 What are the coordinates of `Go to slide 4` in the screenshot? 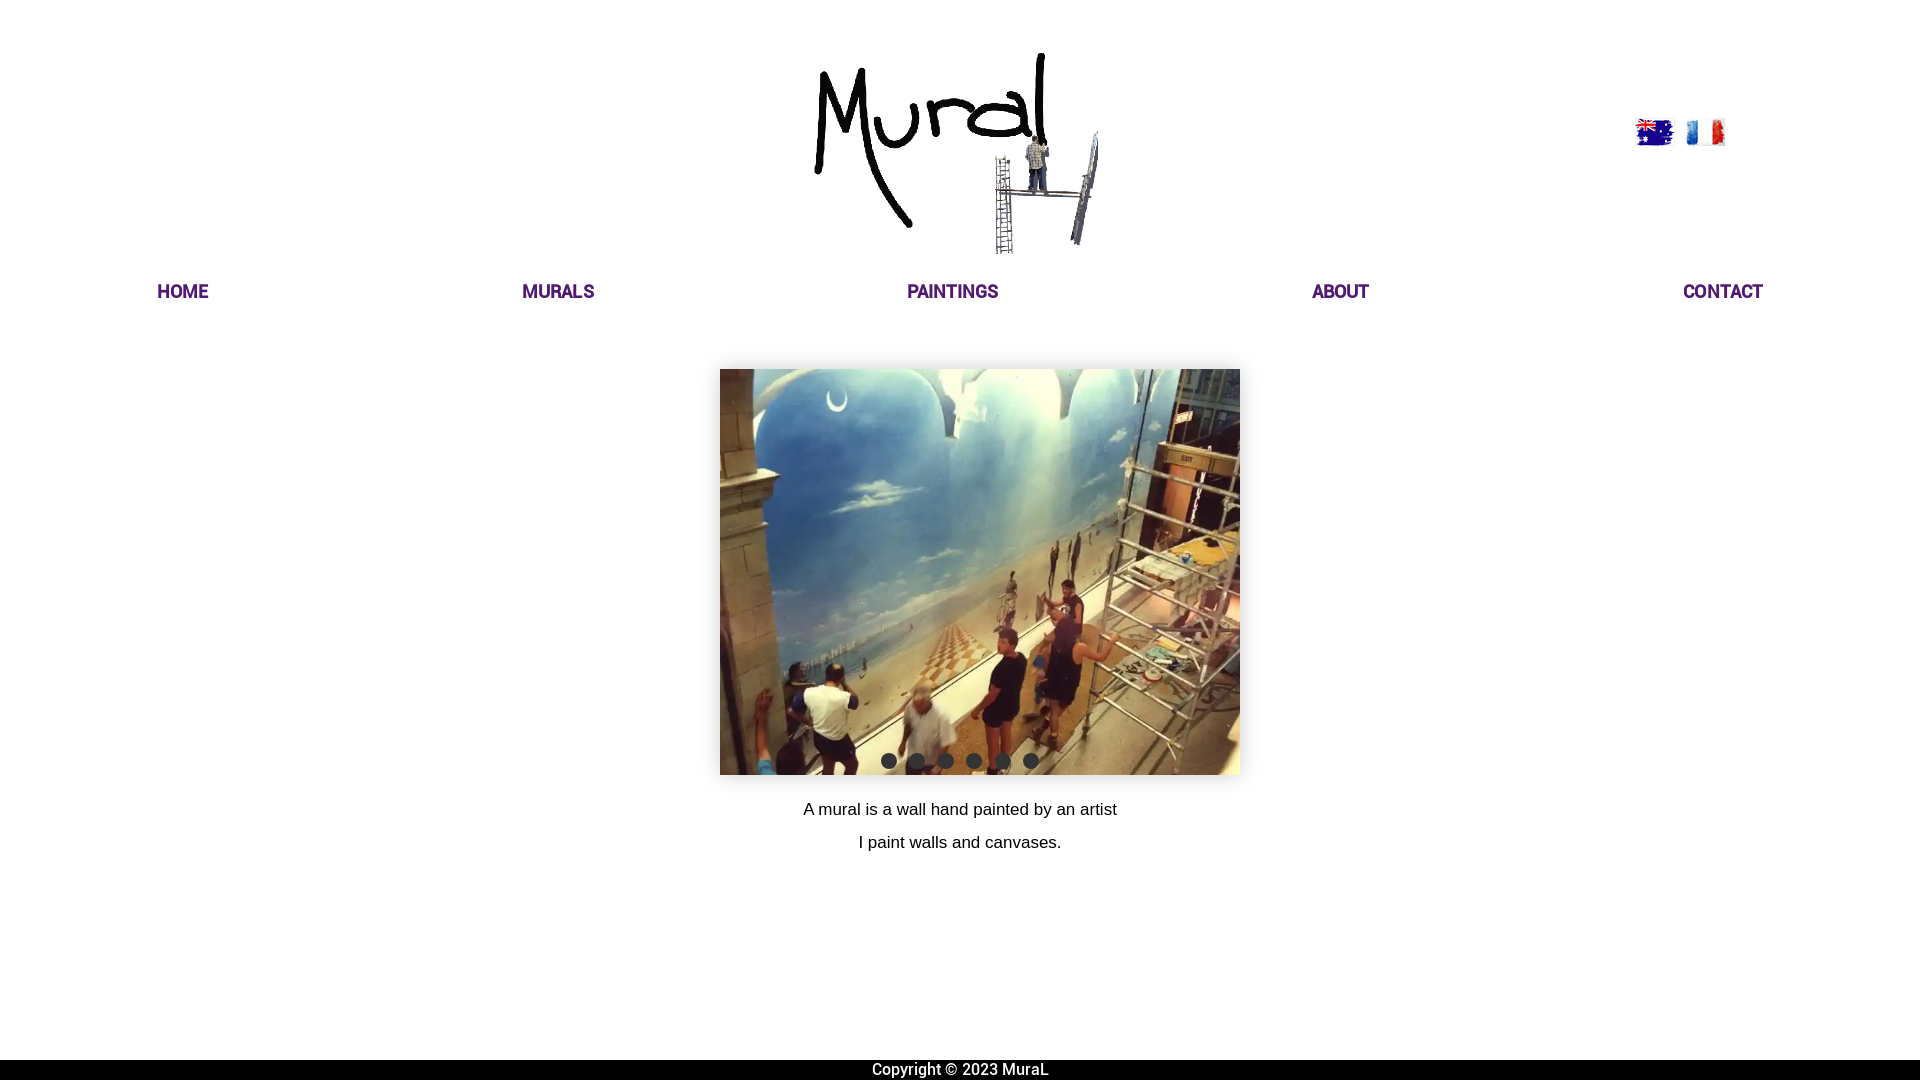 It's located at (974, 761).